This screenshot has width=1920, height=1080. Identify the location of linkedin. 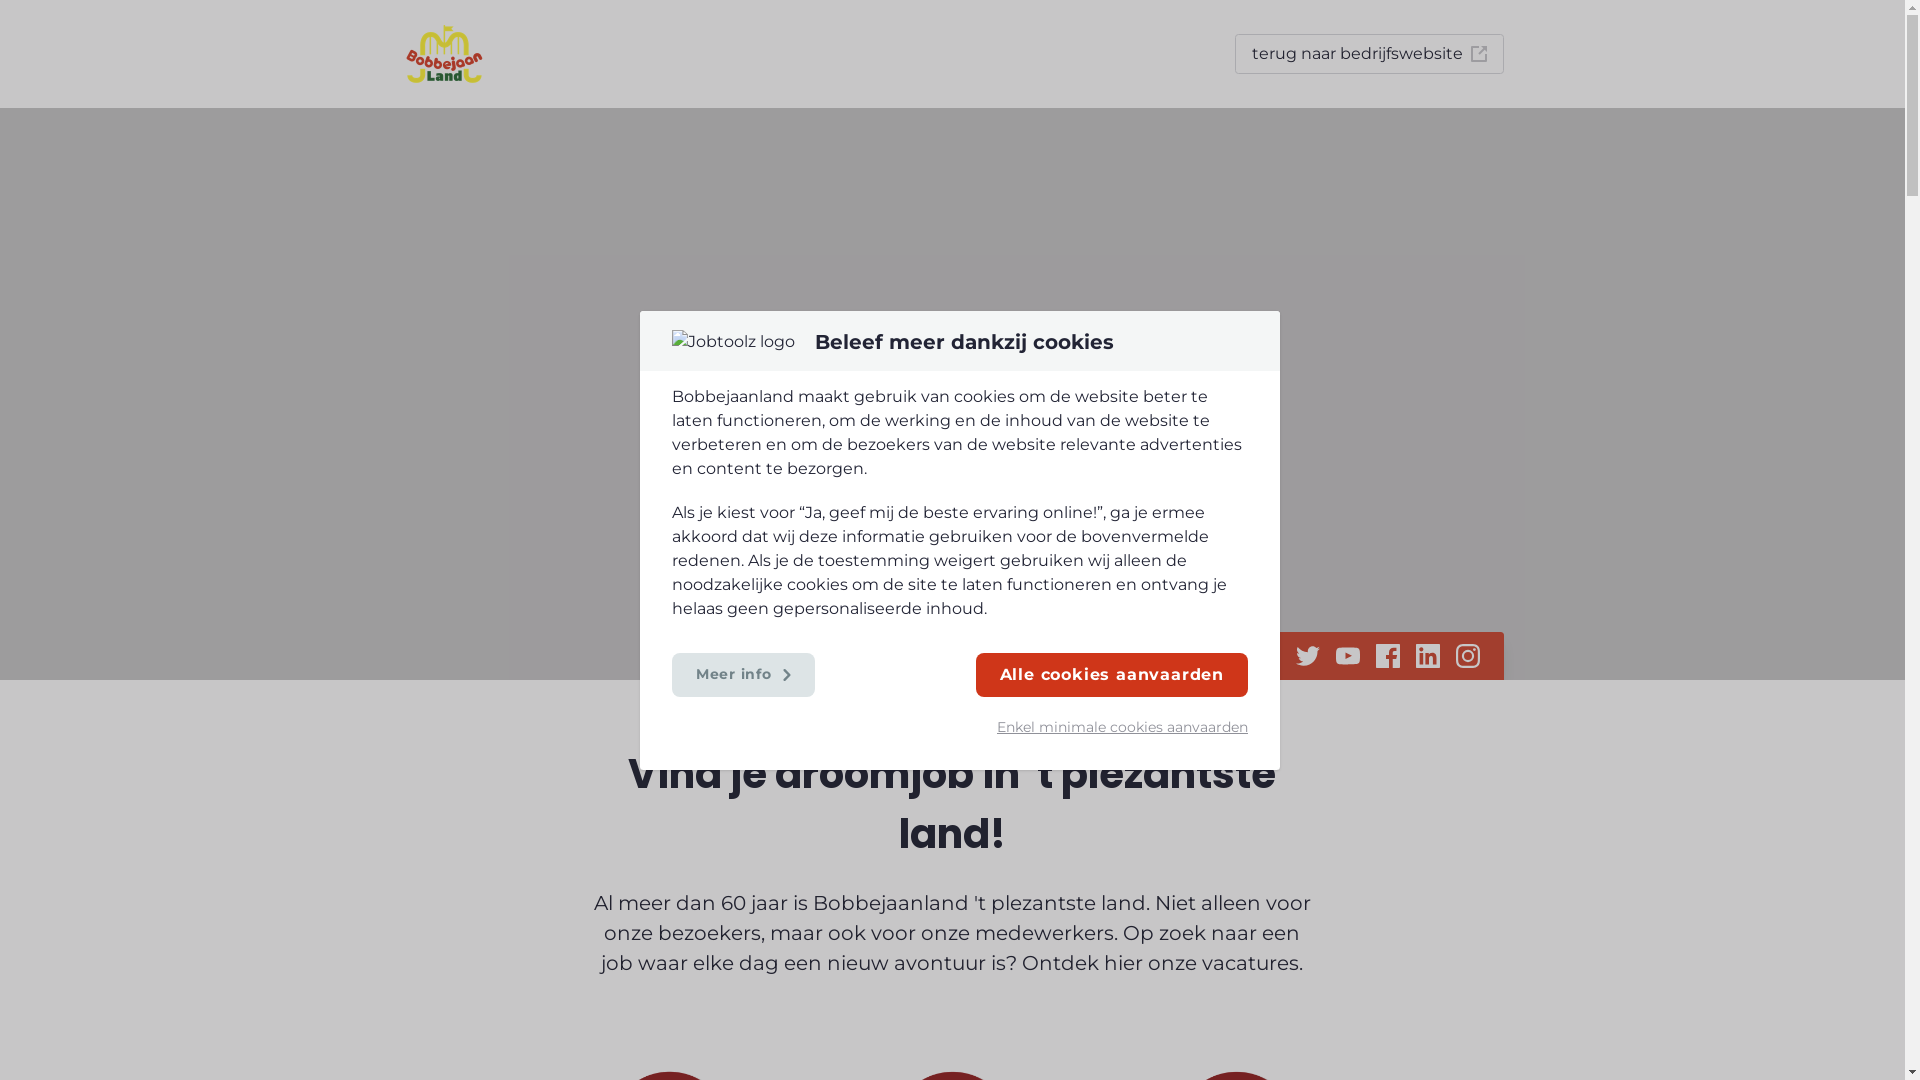
(1428, 656).